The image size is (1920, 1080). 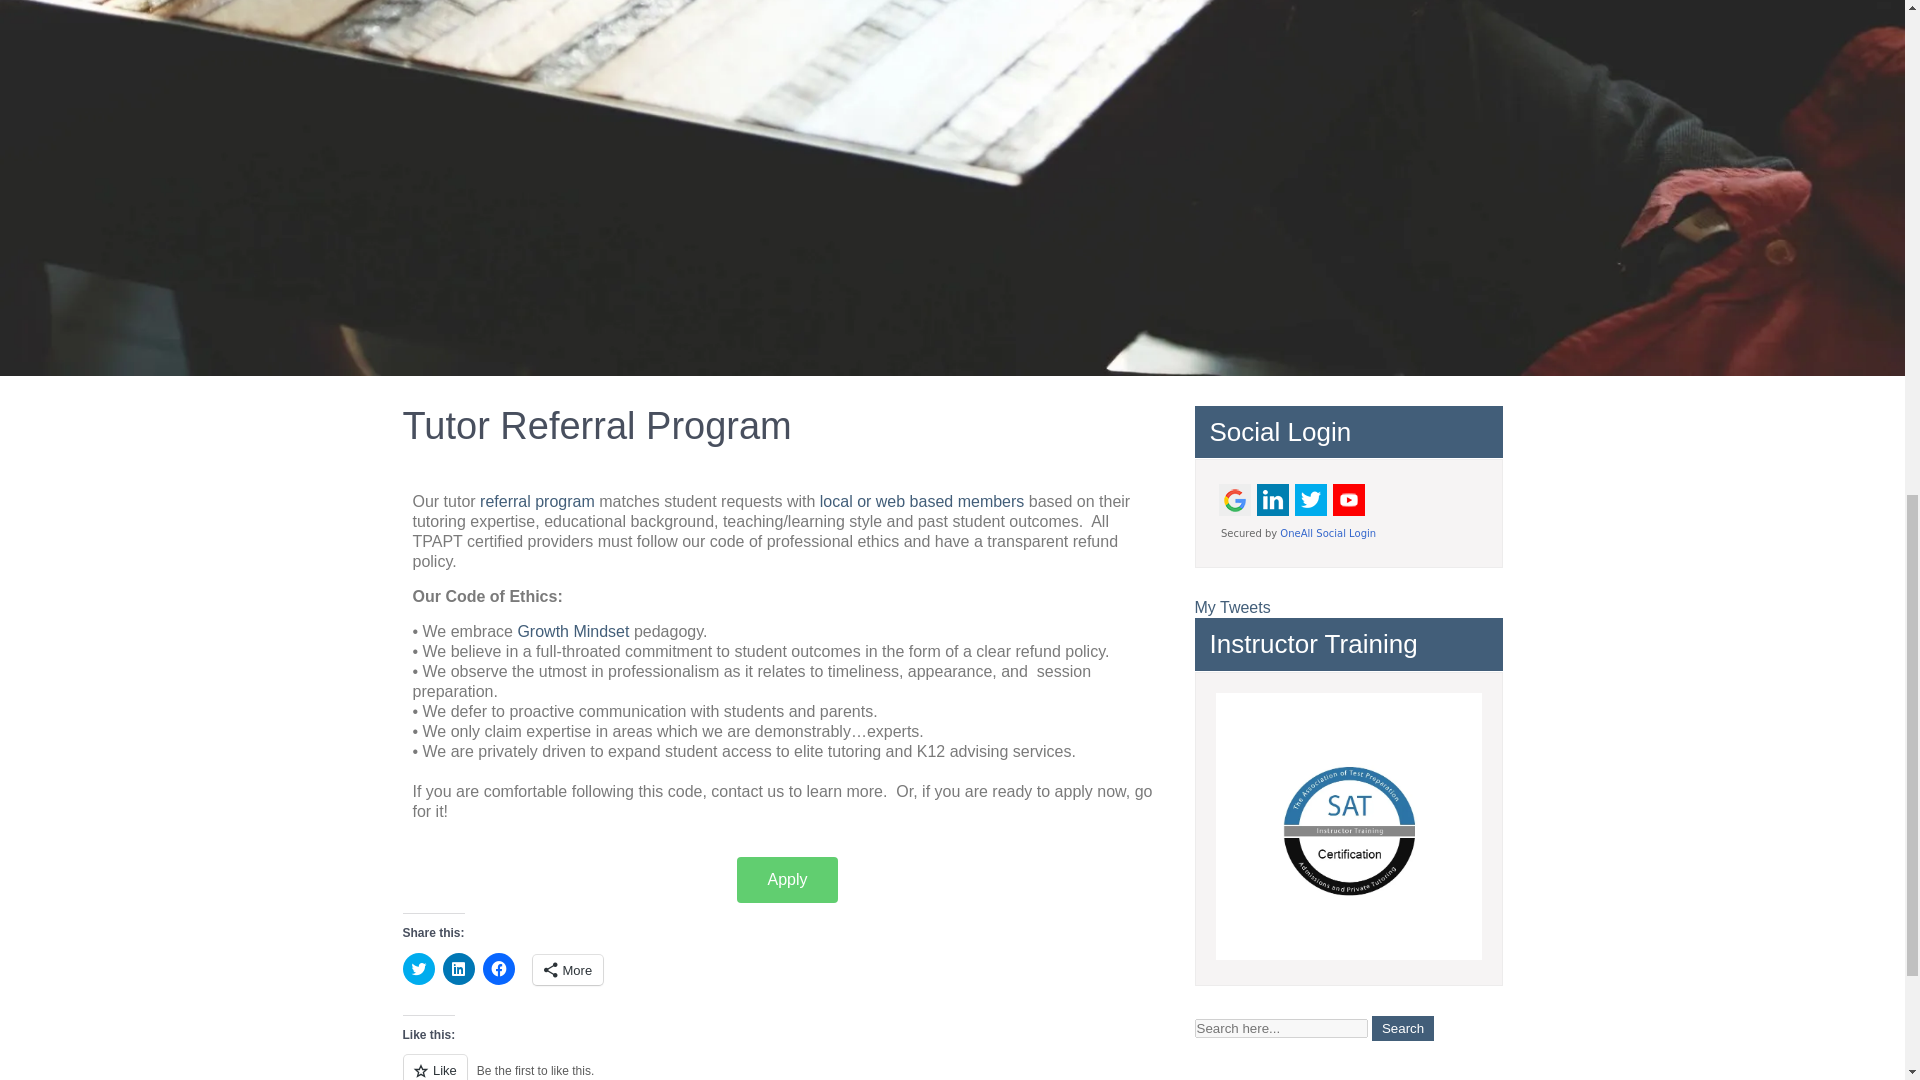 I want to click on local or web based members, so click(x=920, y=500).